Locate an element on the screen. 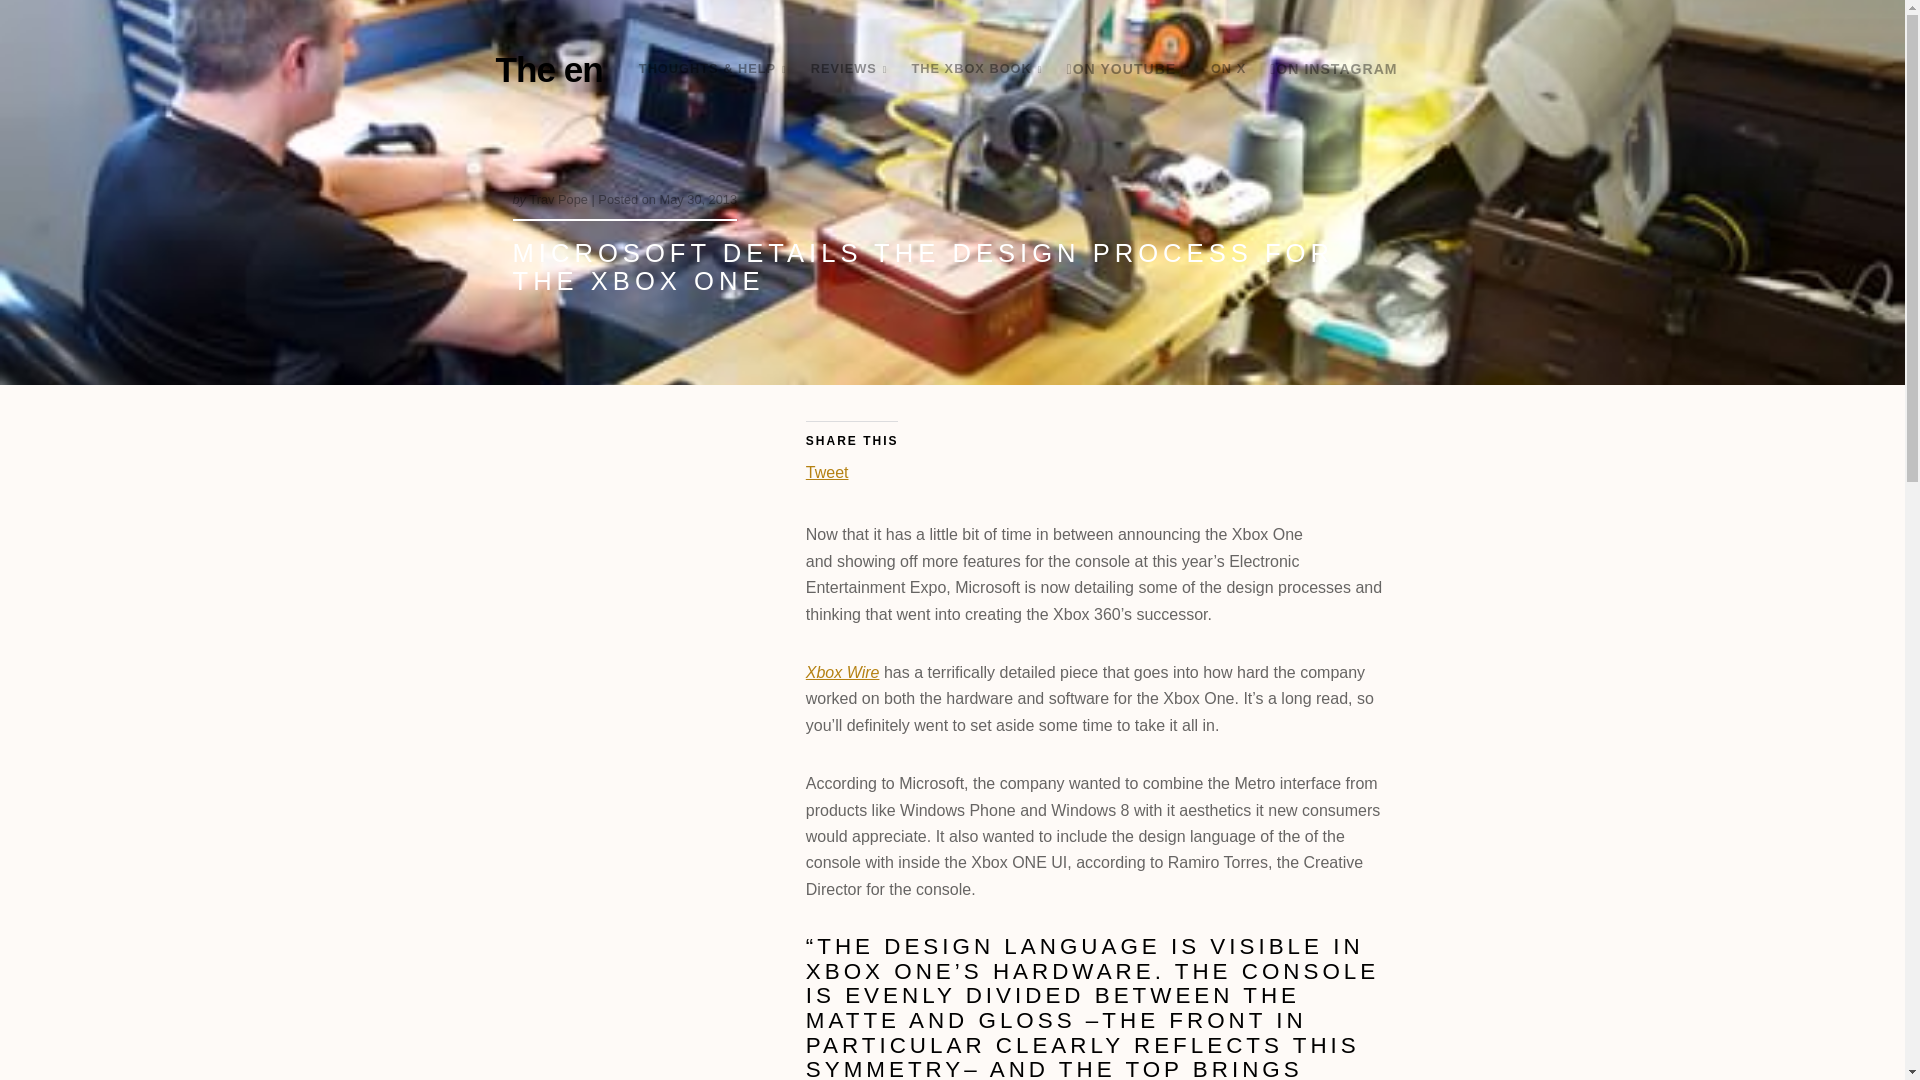  ON YOUTUBE is located at coordinates (1126, 70).